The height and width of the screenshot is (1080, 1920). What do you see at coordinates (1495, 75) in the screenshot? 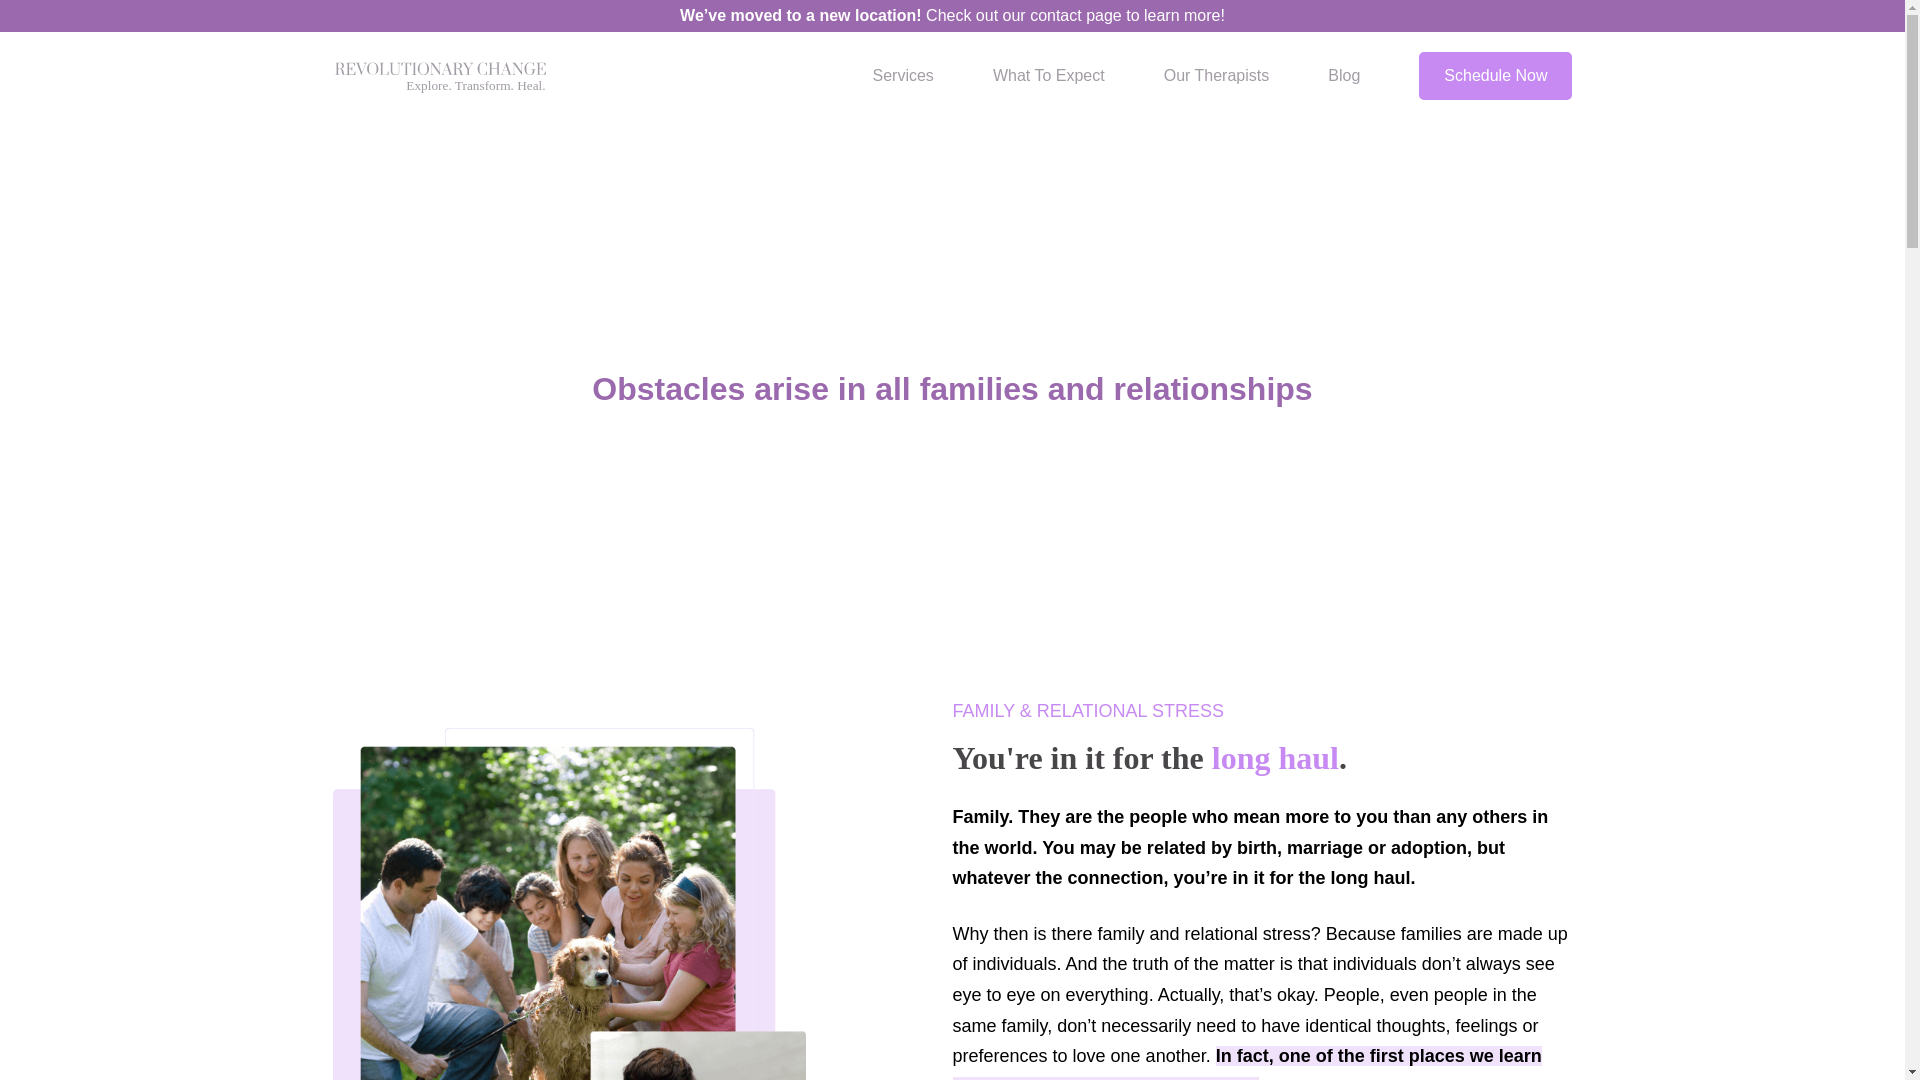
I see `Schedule Now` at bounding box center [1495, 75].